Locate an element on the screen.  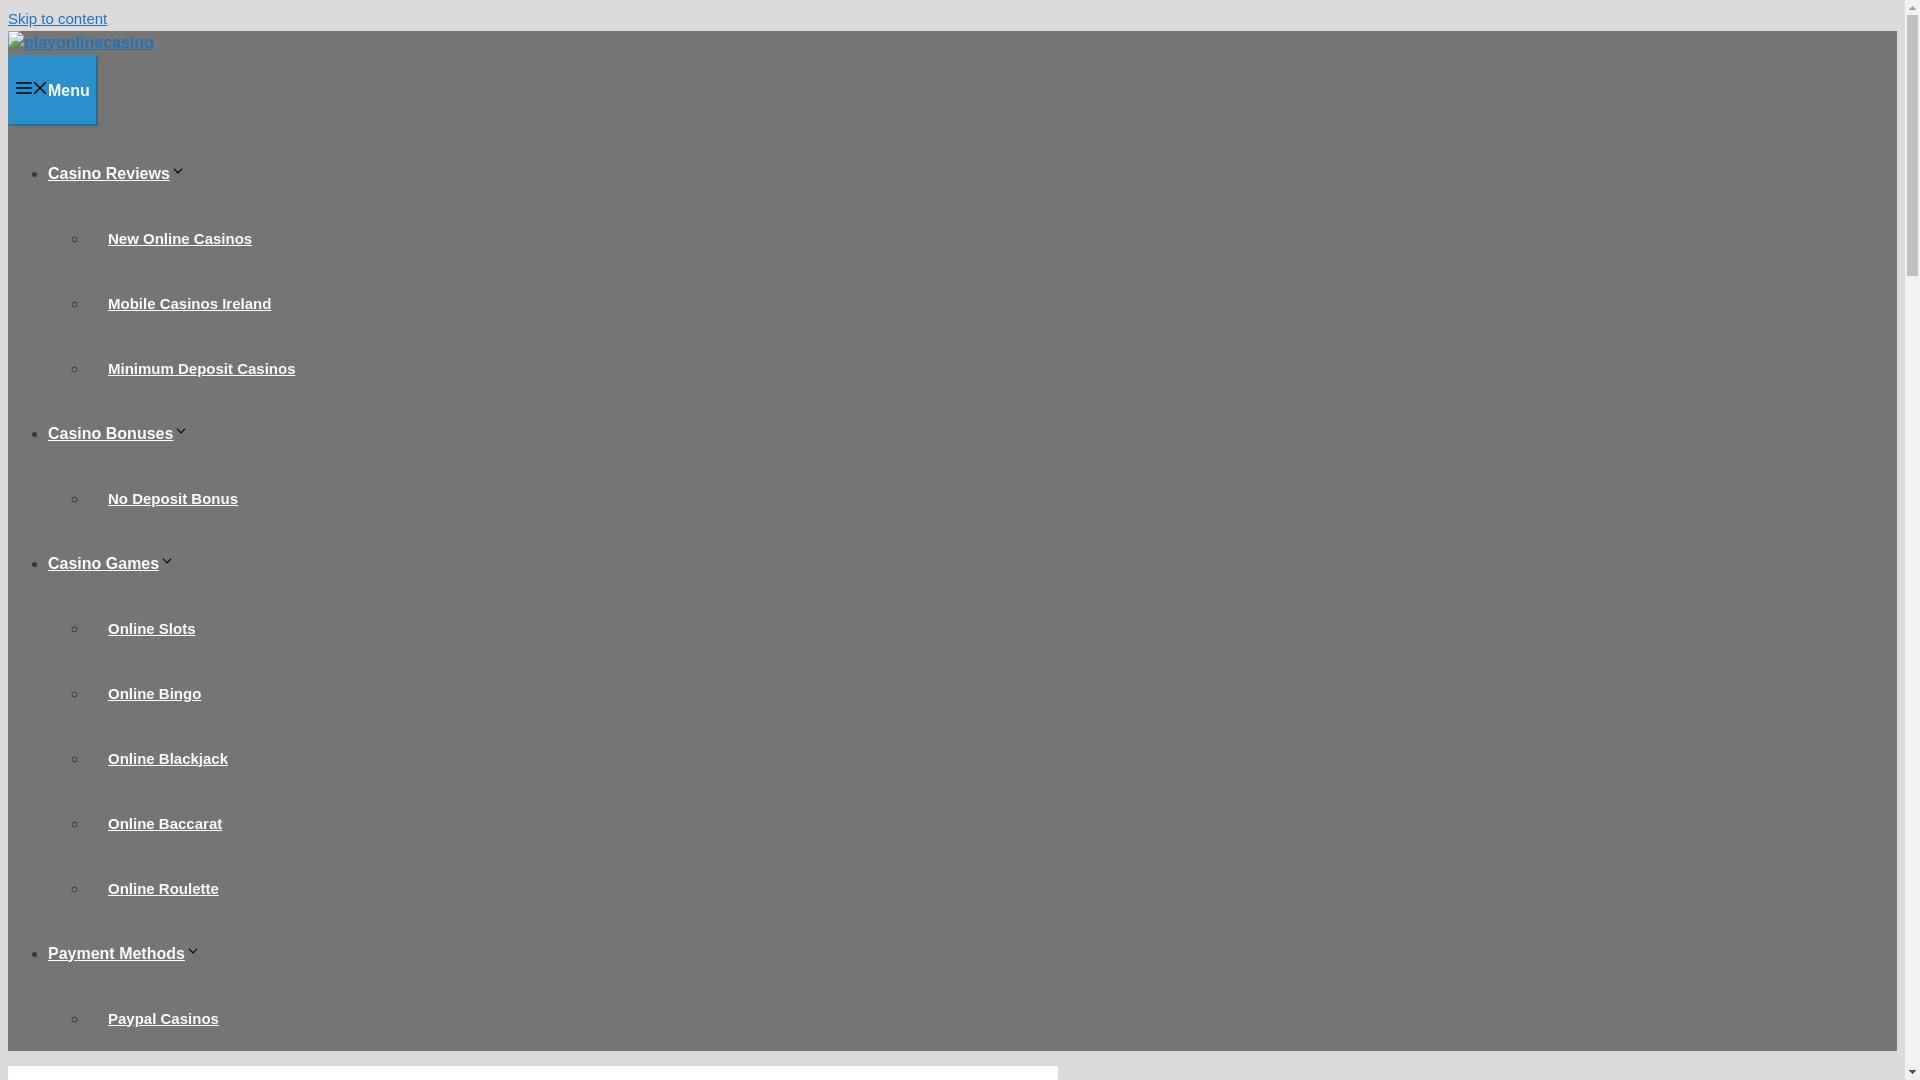
Online Roulette is located at coordinates (163, 888).